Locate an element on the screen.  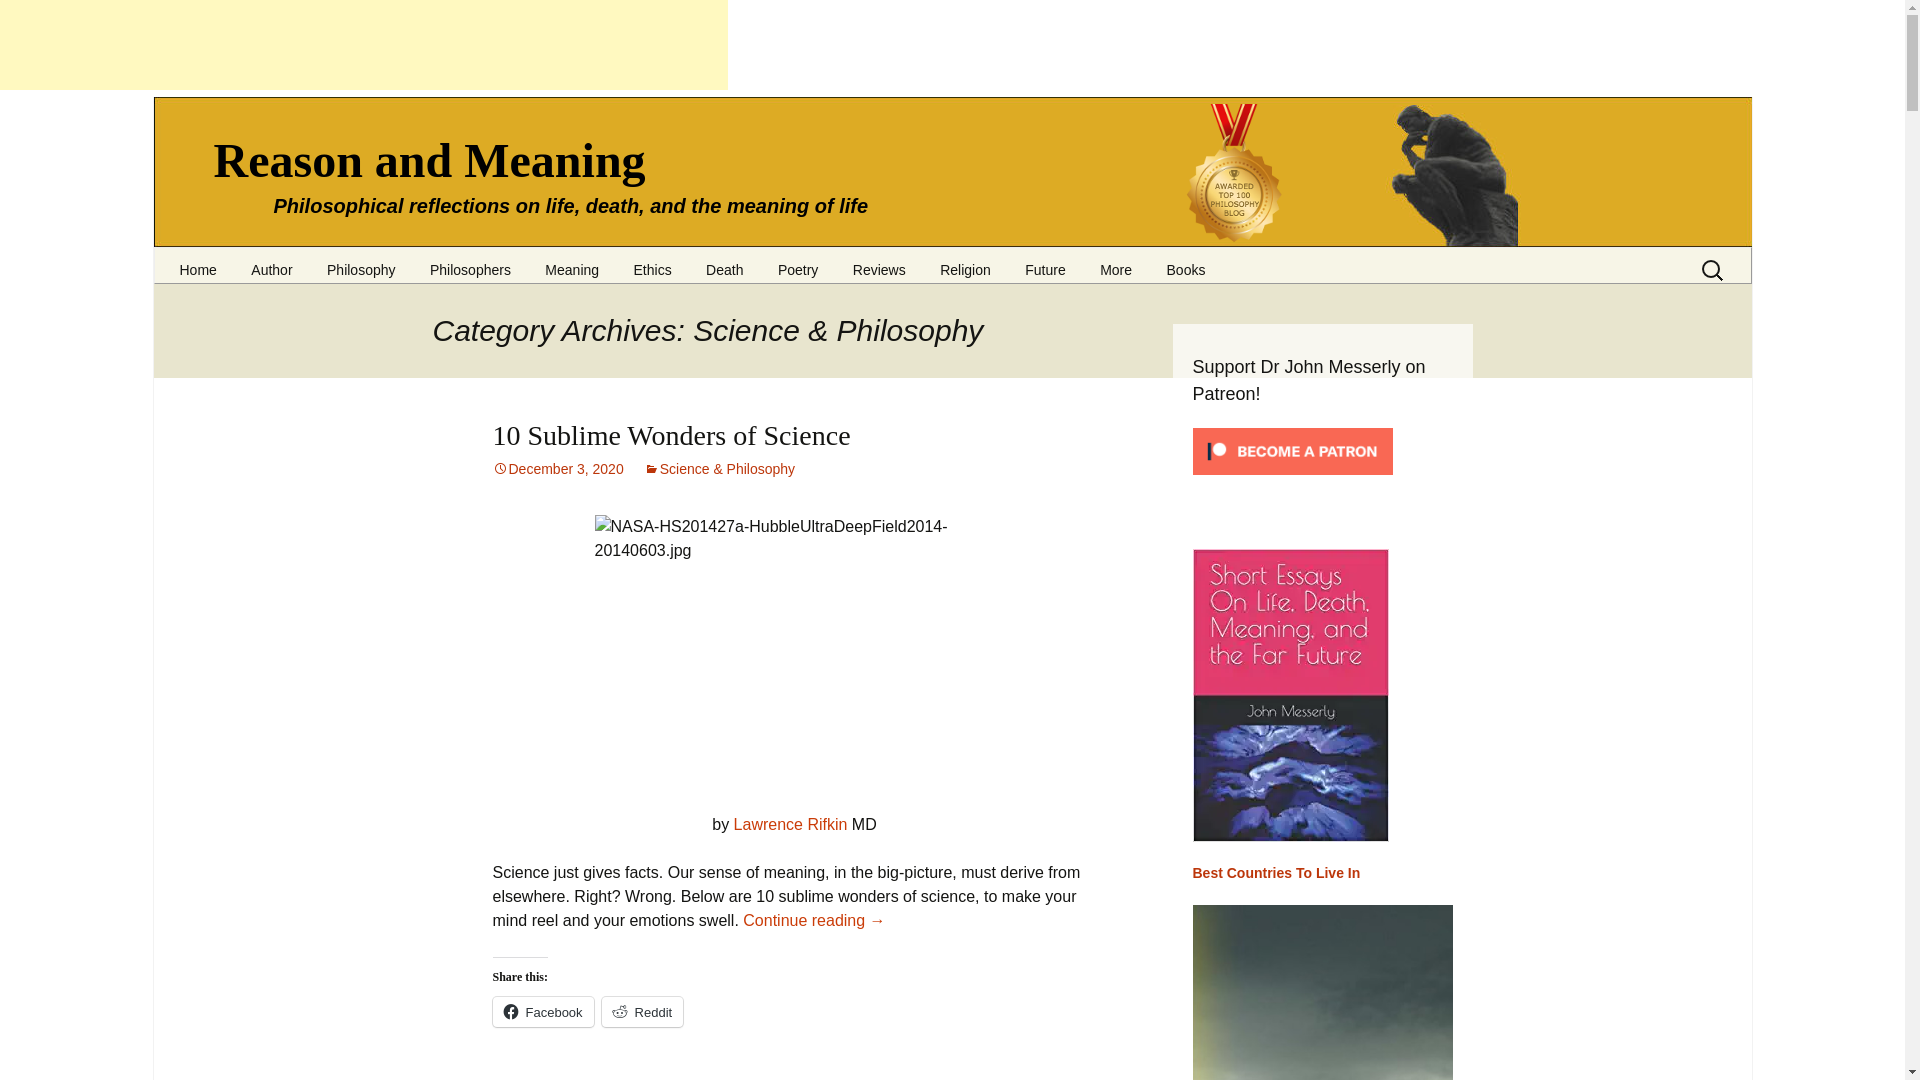
How To Help is located at coordinates (336, 292).